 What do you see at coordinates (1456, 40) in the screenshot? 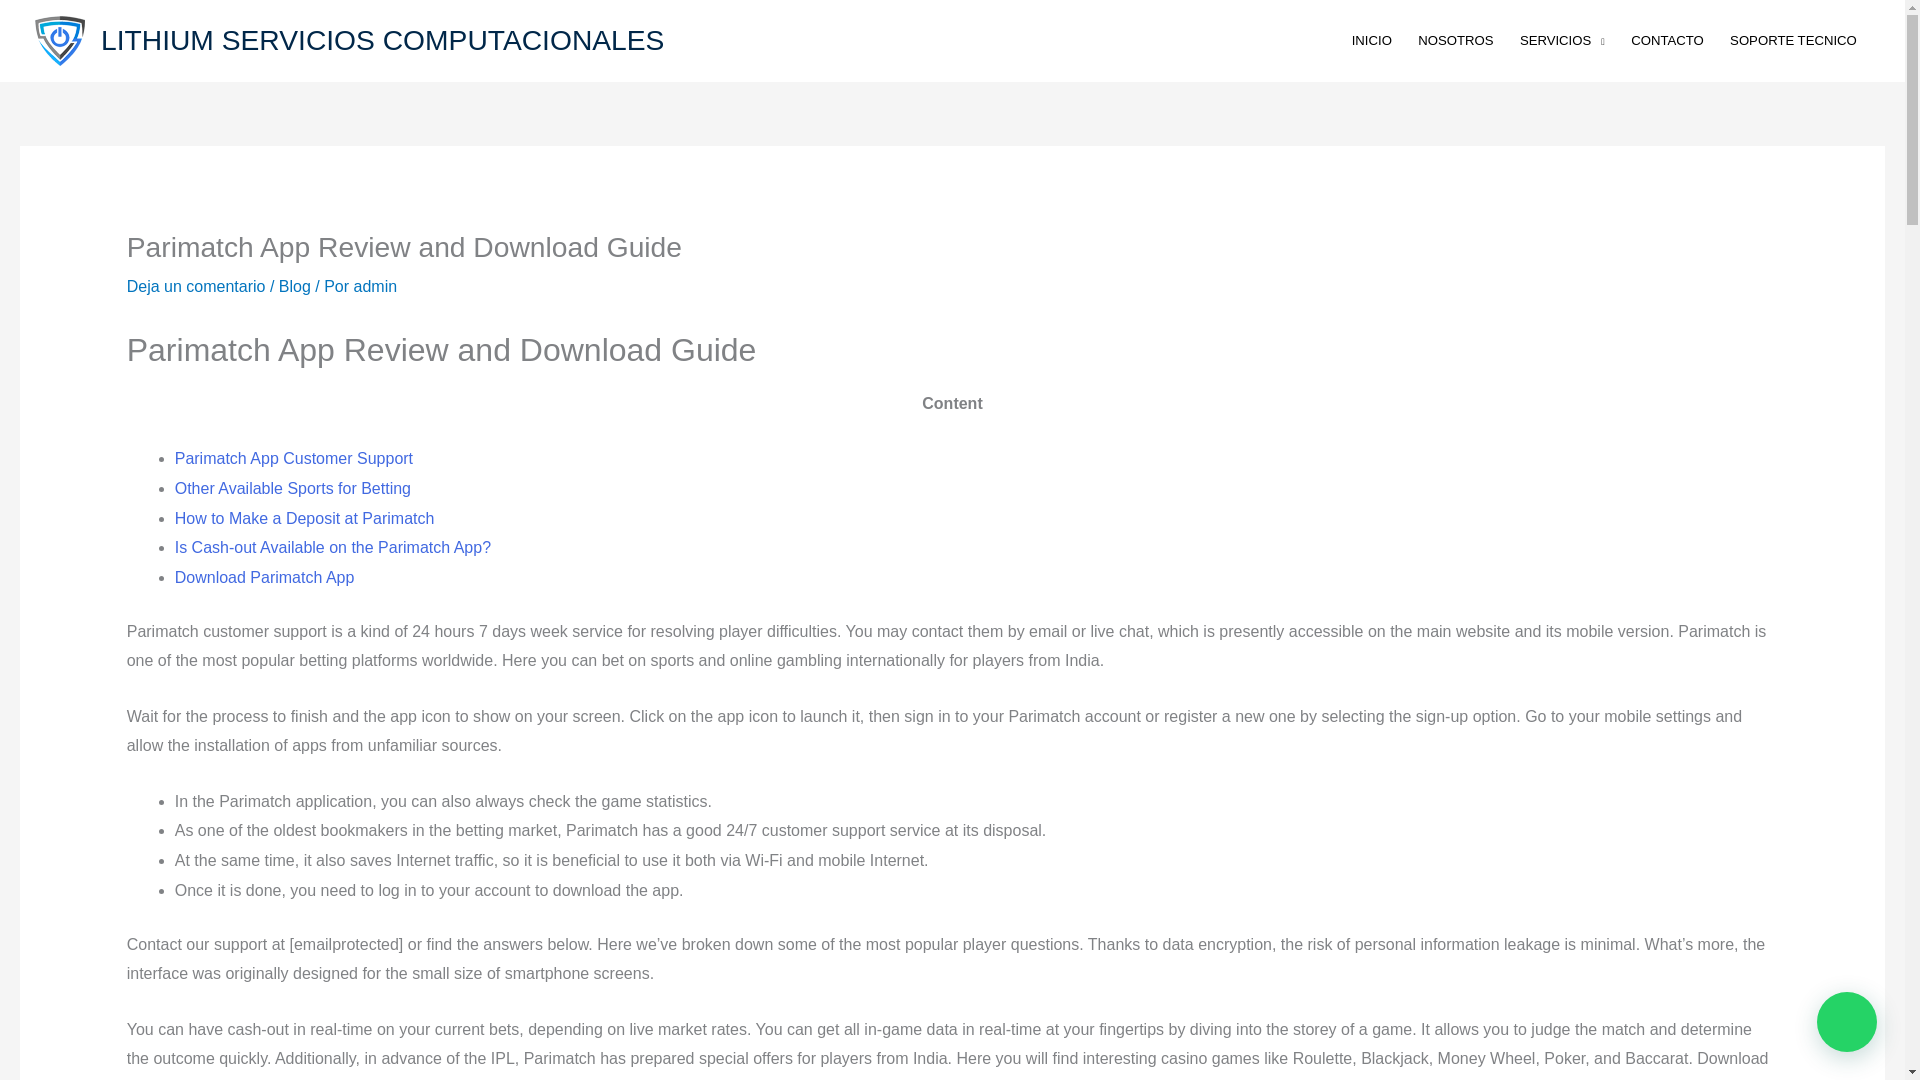
I see `NOSOTROS` at bounding box center [1456, 40].